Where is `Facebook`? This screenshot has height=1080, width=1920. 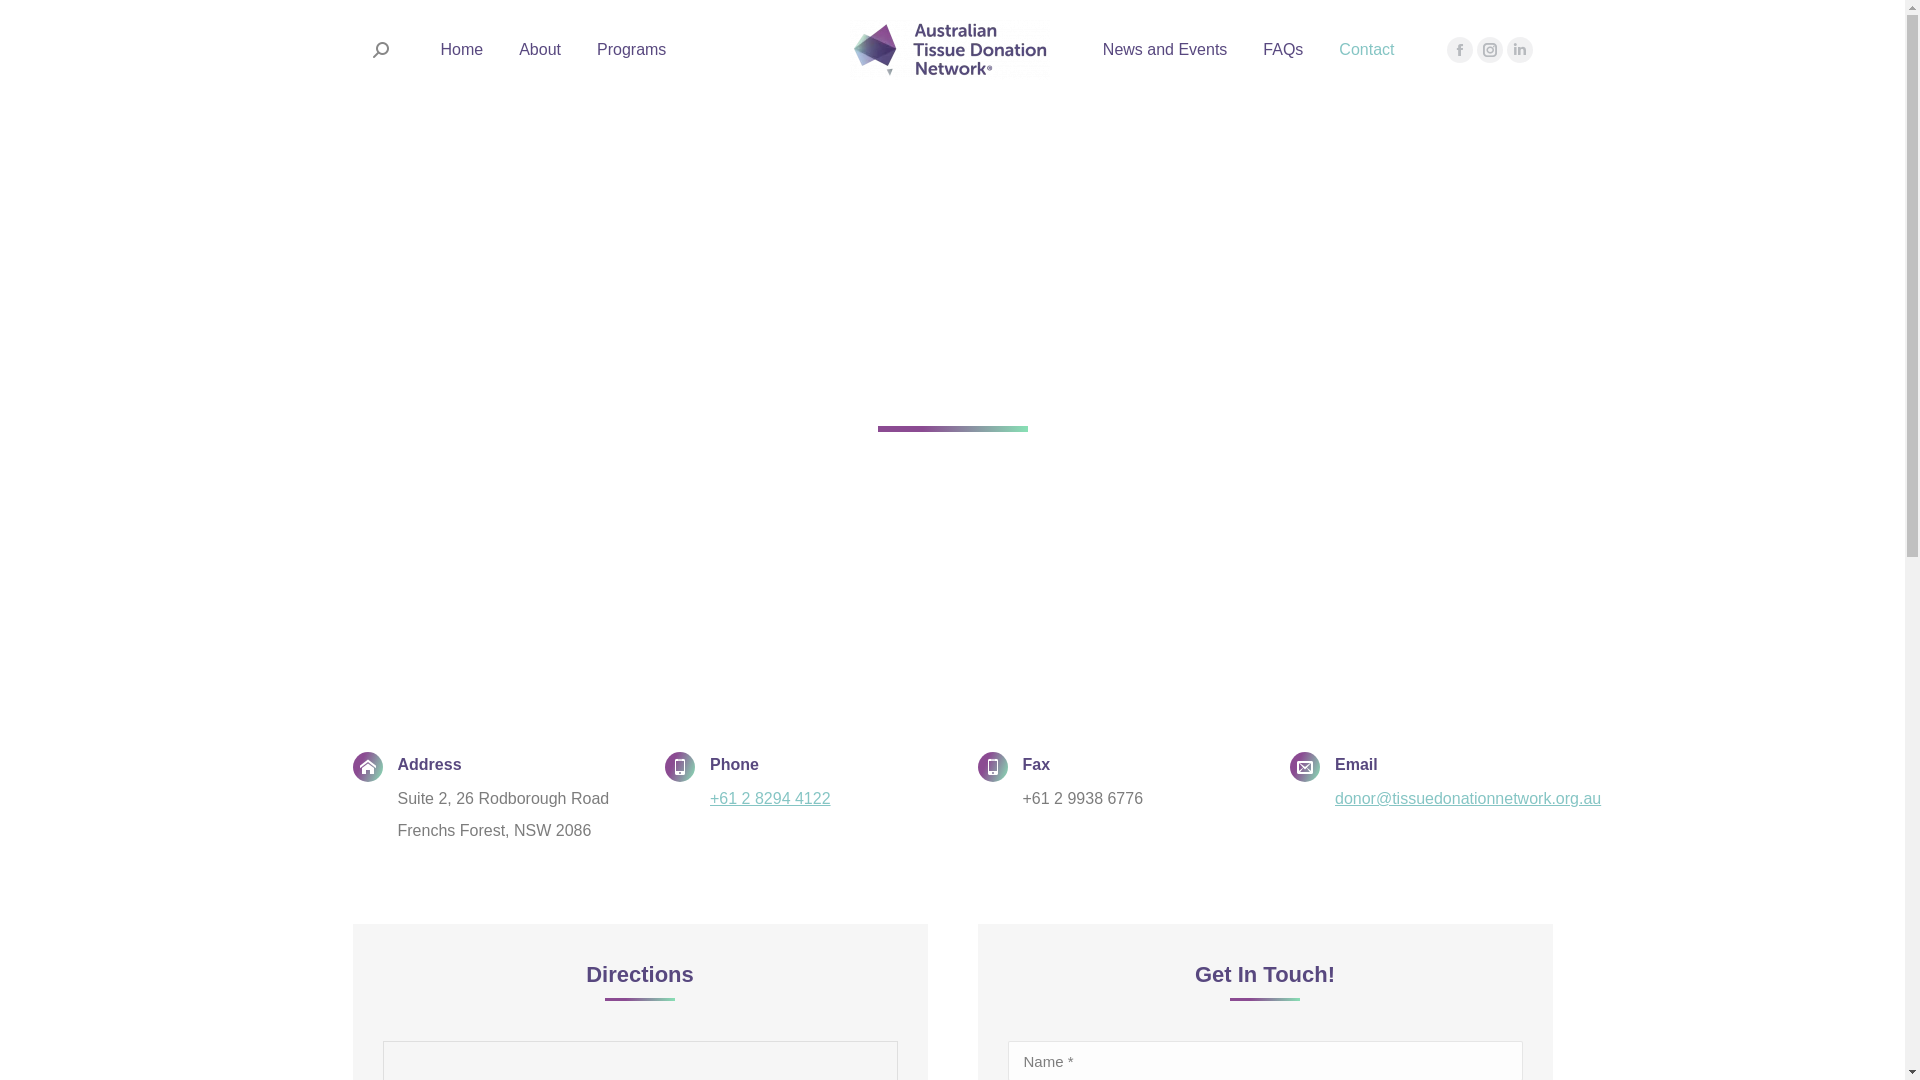
Facebook is located at coordinates (1459, 50).